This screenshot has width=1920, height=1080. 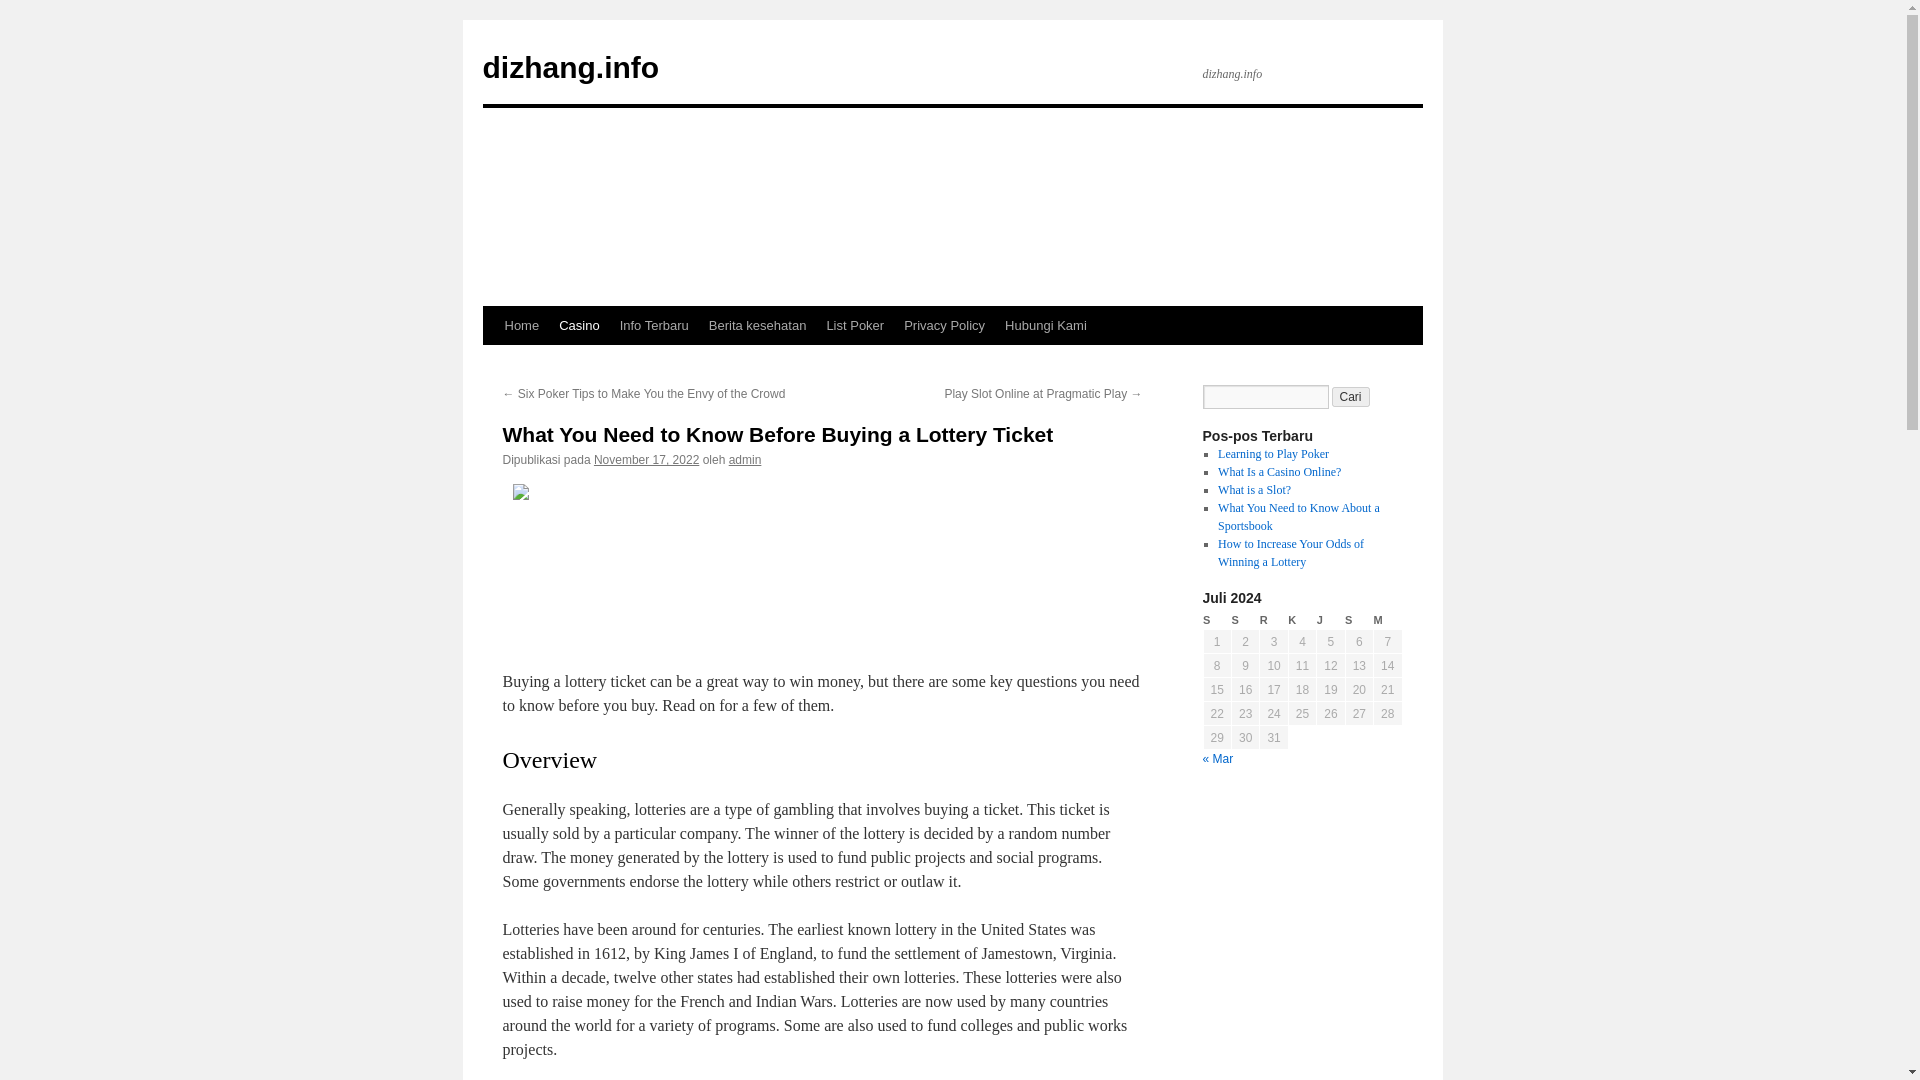 I want to click on What You Need to Know About a Sportsbook, so click(x=1298, y=517).